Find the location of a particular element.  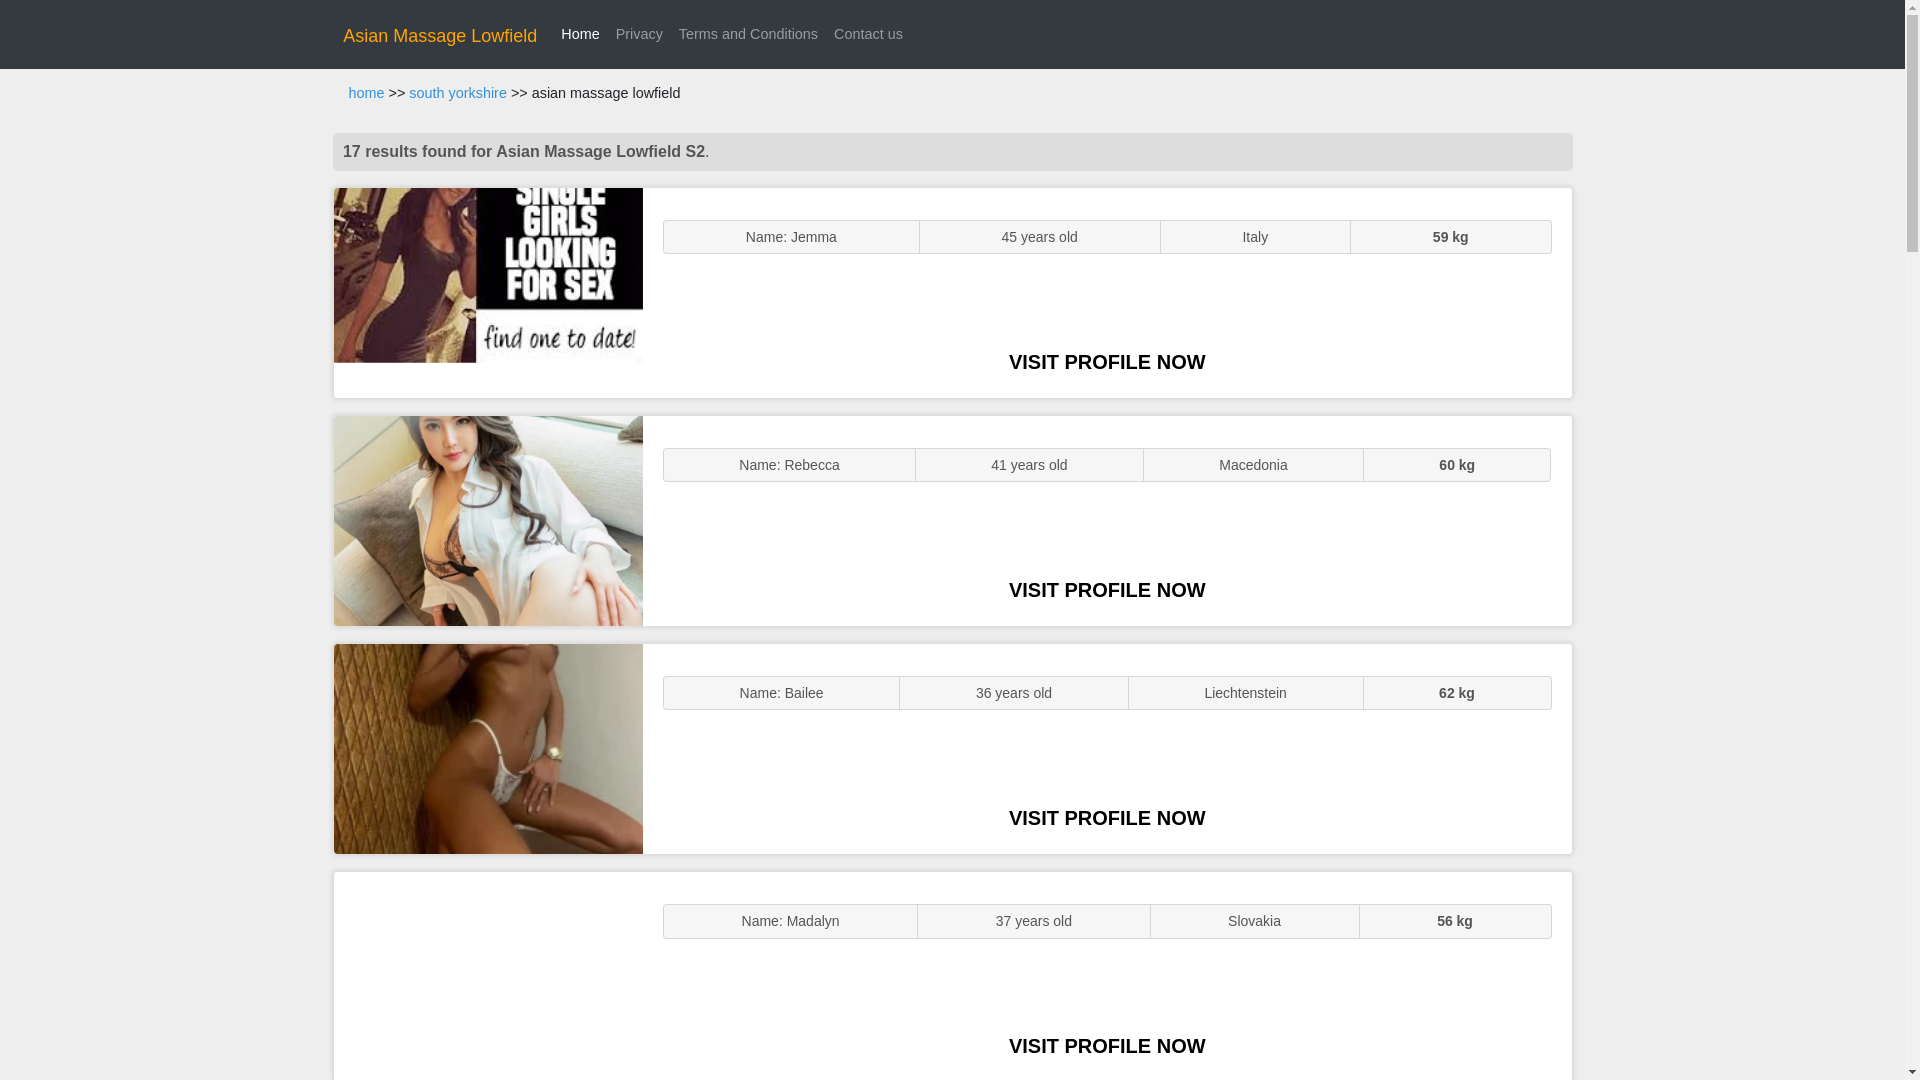

VISIT PROFILE NOW is located at coordinates (1107, 1046).